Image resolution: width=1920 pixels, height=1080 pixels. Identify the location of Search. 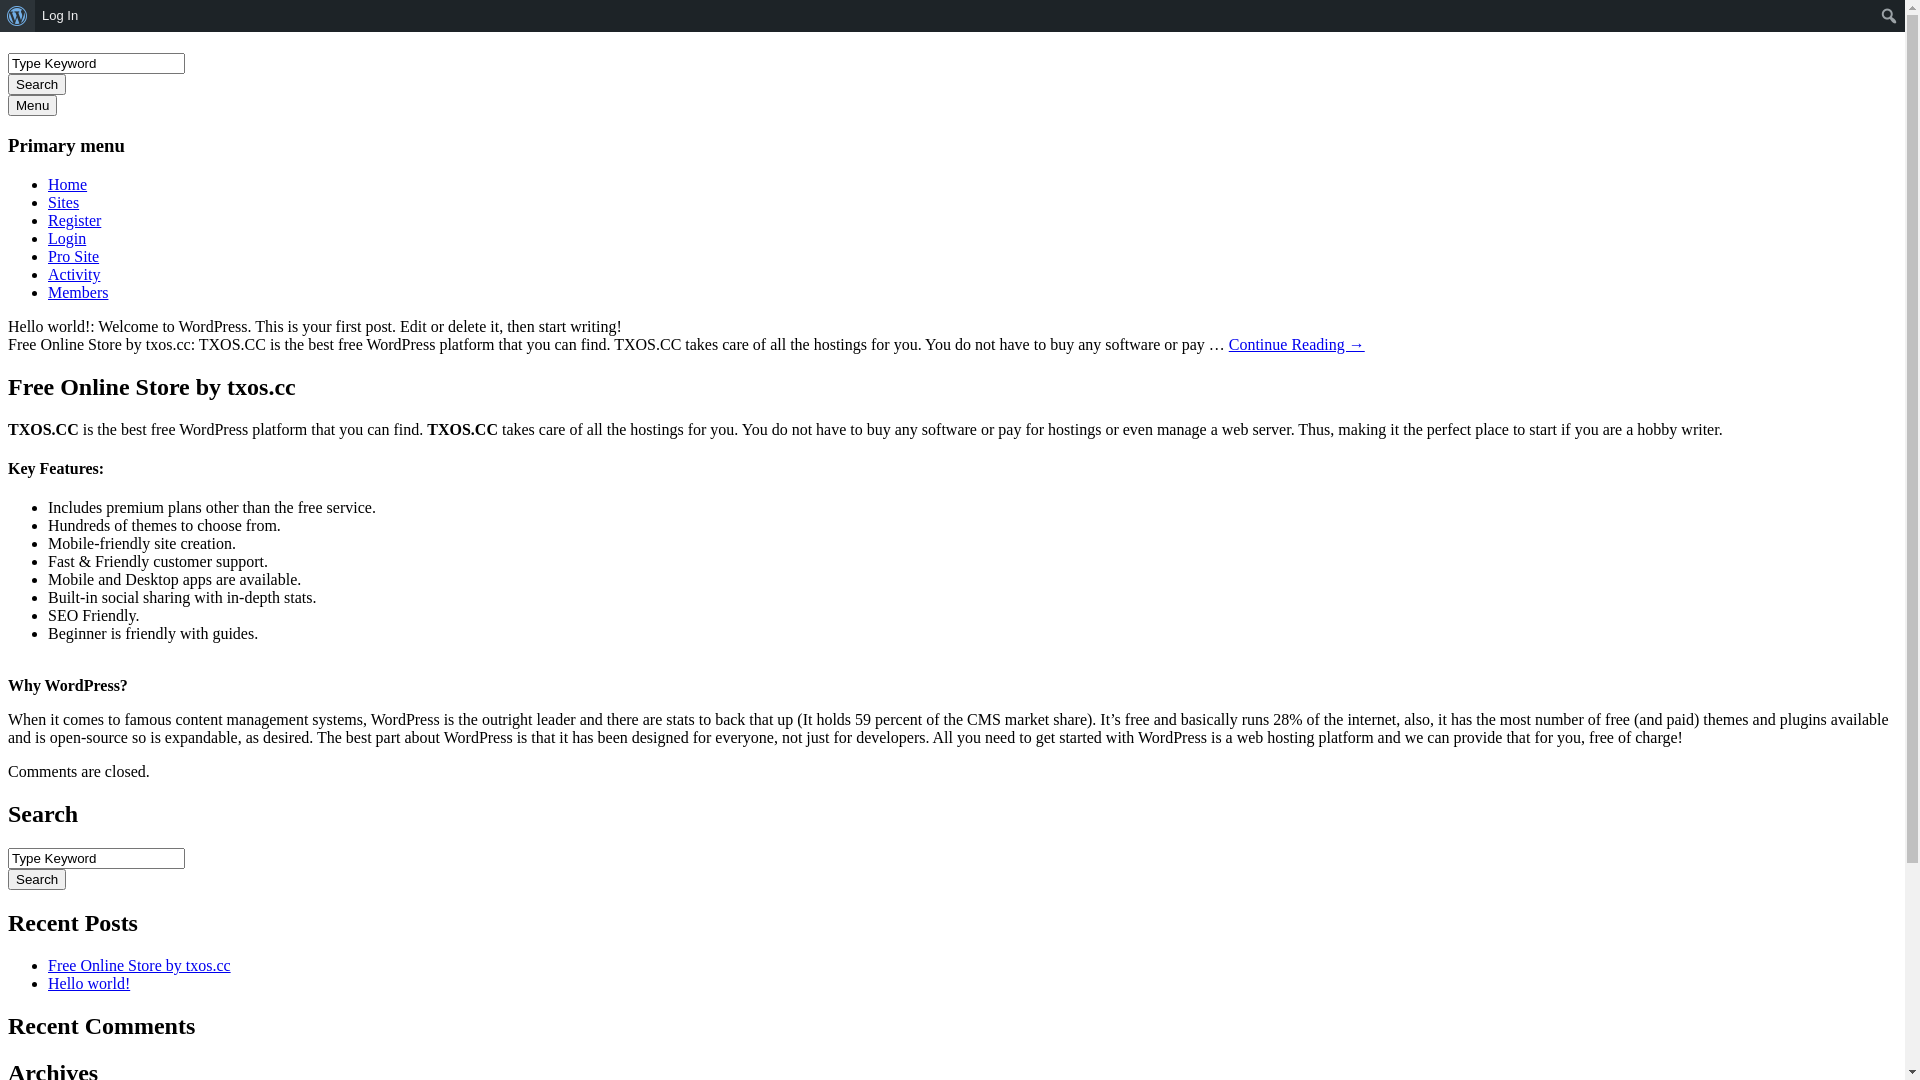
(37, 84).